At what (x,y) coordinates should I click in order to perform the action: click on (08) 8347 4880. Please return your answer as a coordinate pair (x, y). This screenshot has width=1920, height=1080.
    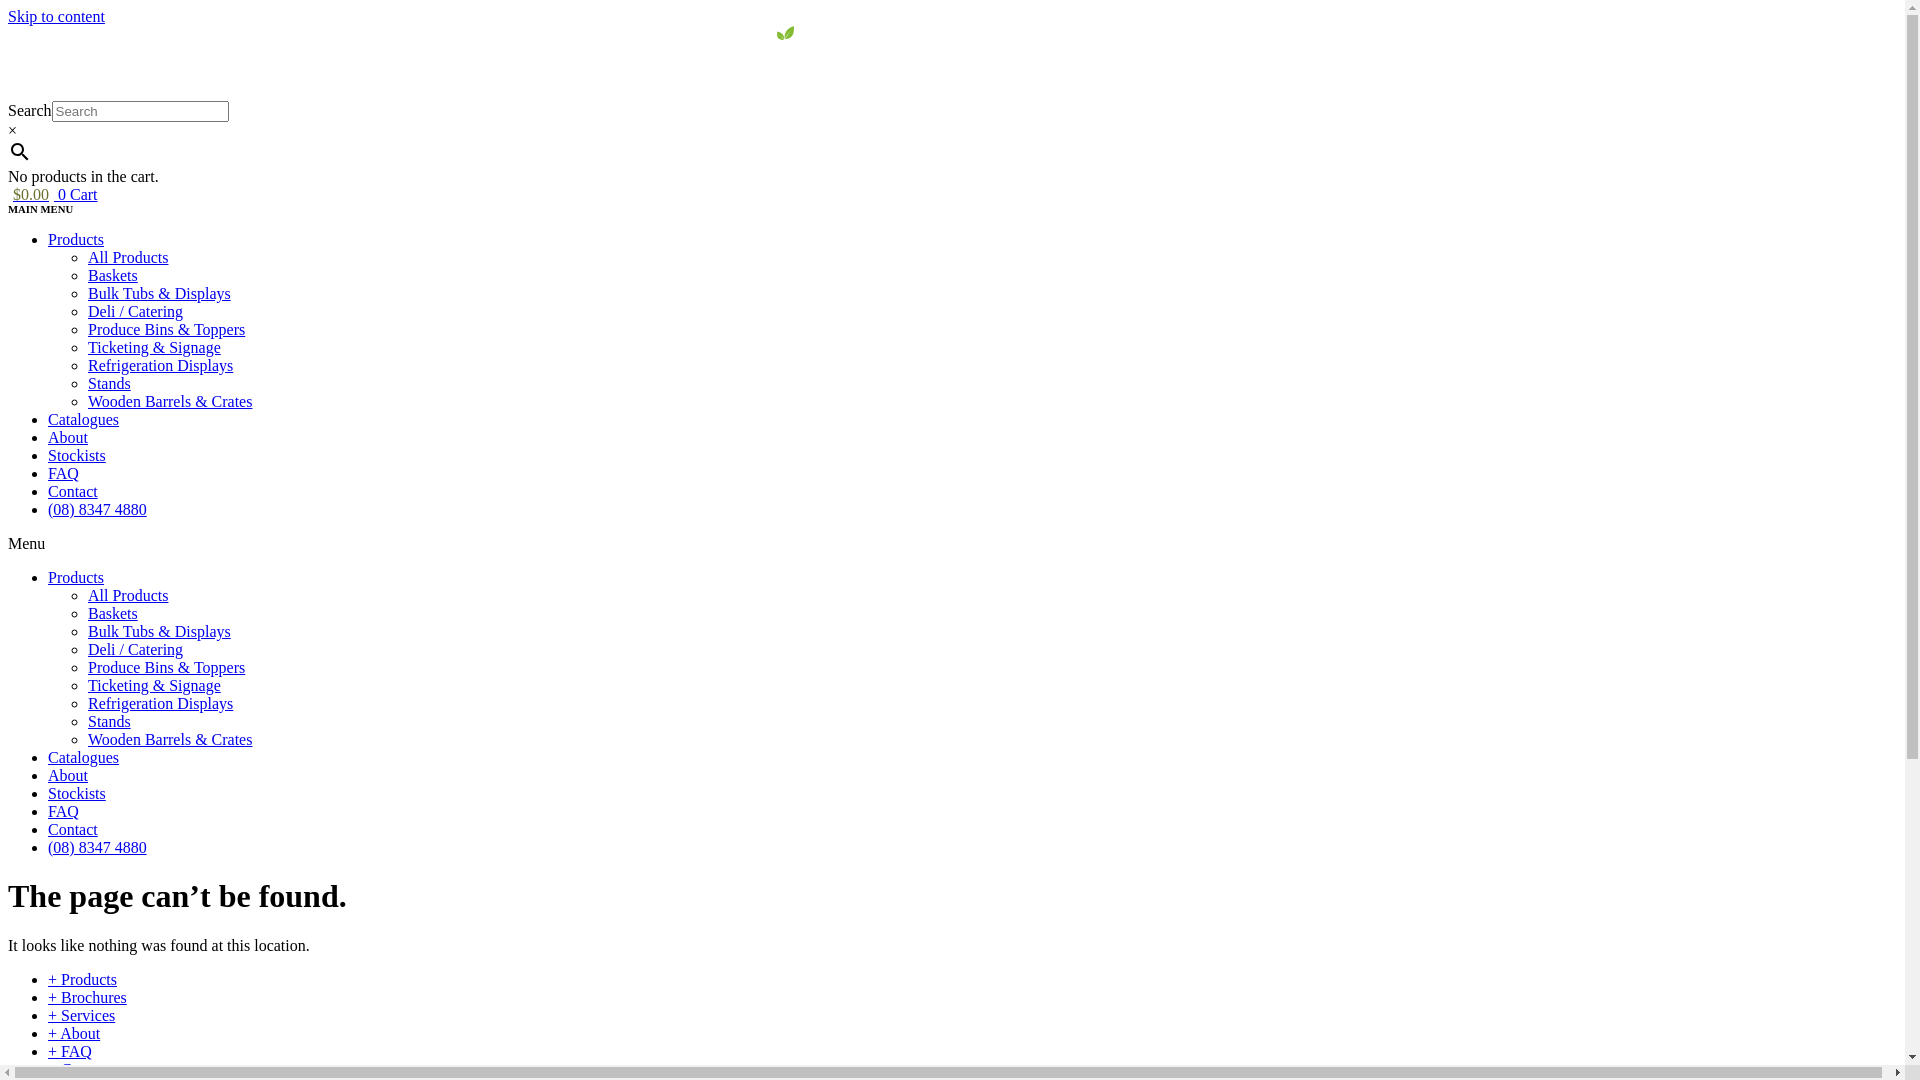
    Looking at the image, I should click on (98, 848).